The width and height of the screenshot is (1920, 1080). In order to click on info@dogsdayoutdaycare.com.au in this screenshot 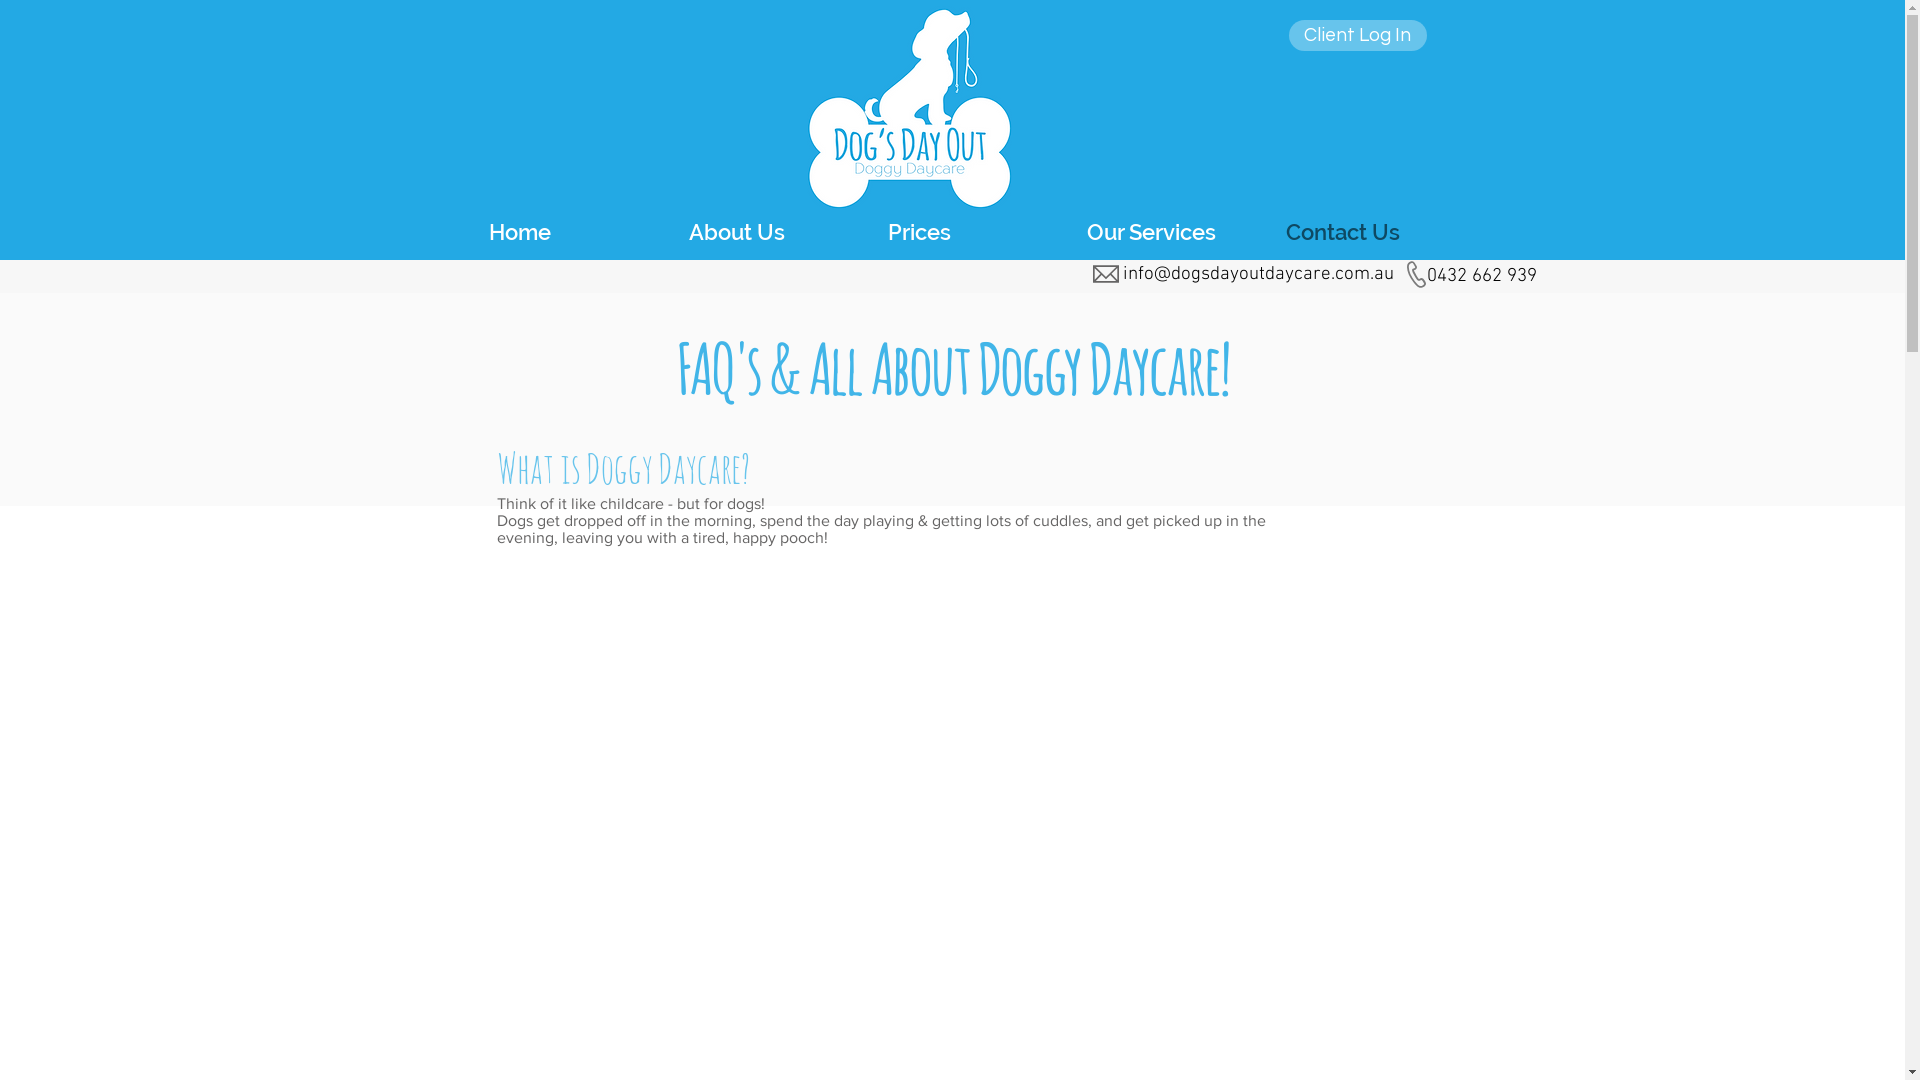, I will do `click(1258, 274)`.